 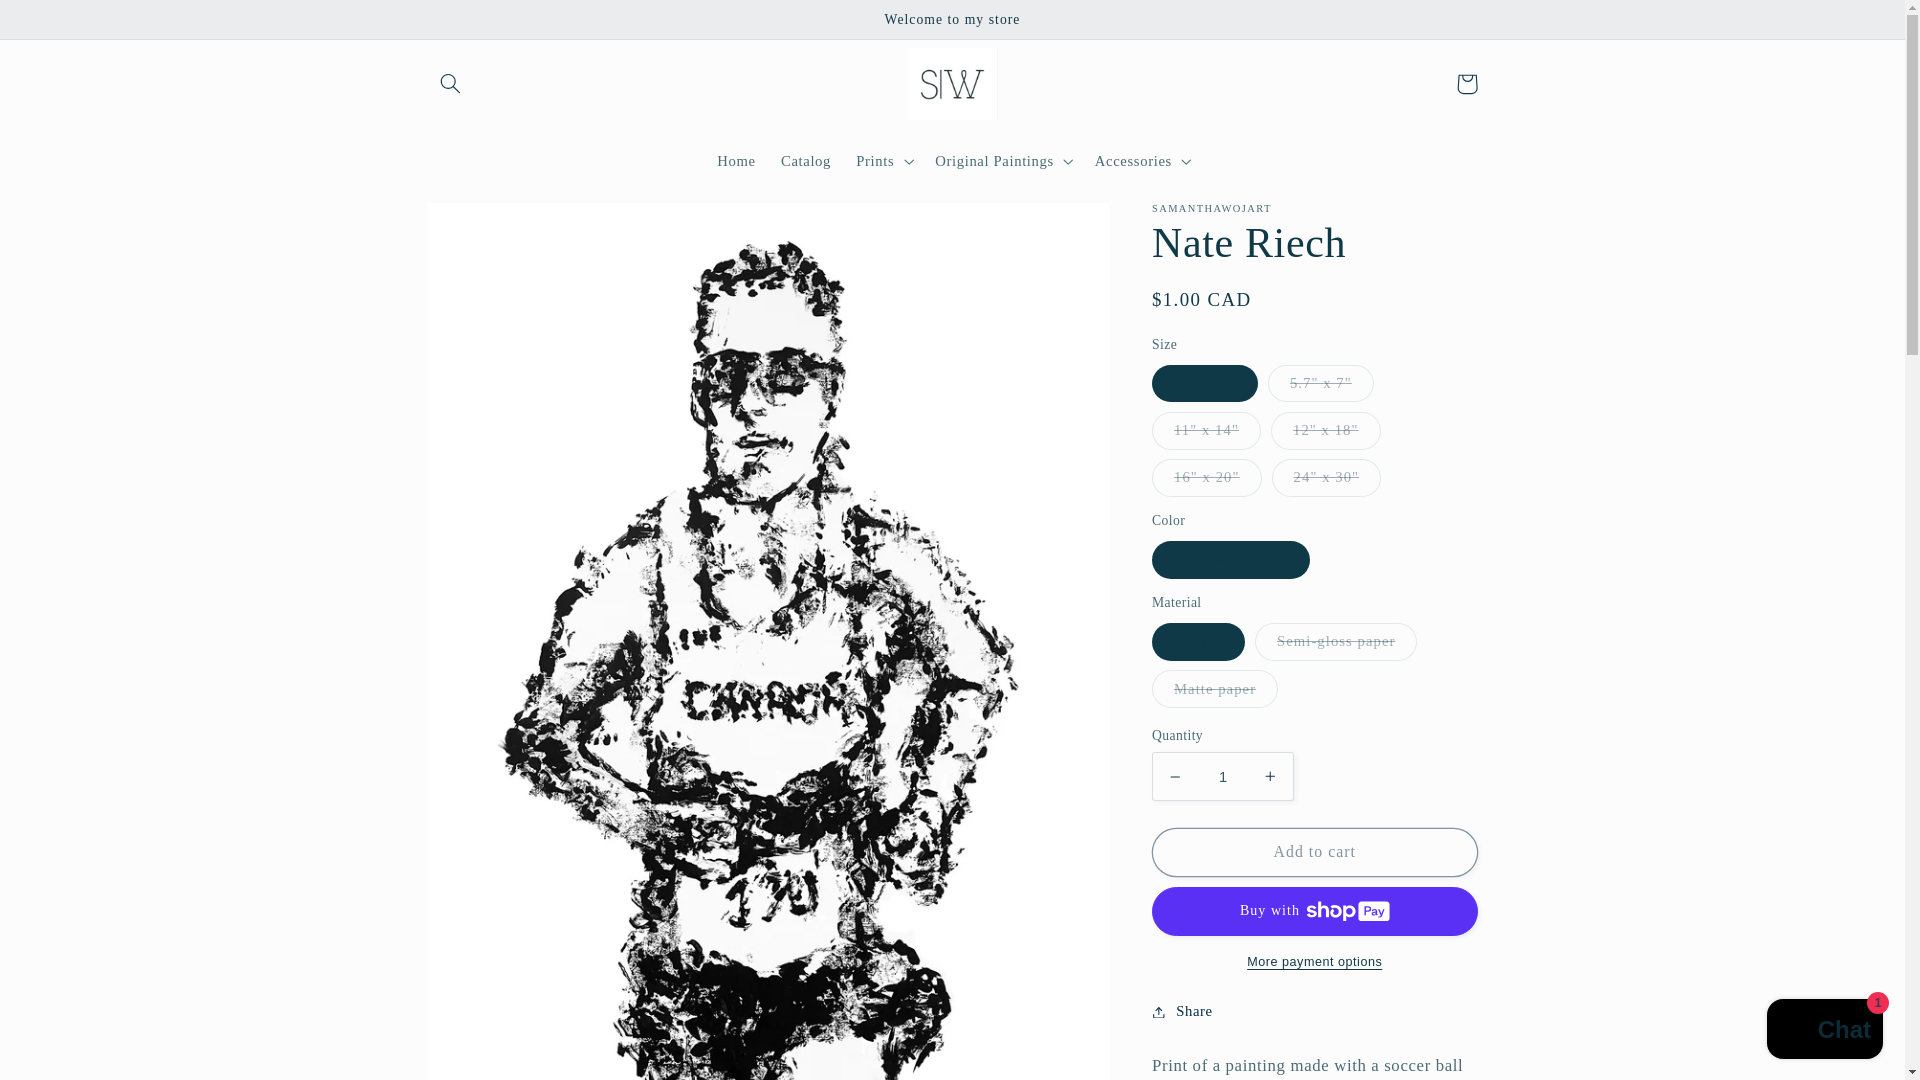 What do you see at coordinates (63, 24) in the screenshot?
I see `Skip to content` at bounding box center [63, 24].